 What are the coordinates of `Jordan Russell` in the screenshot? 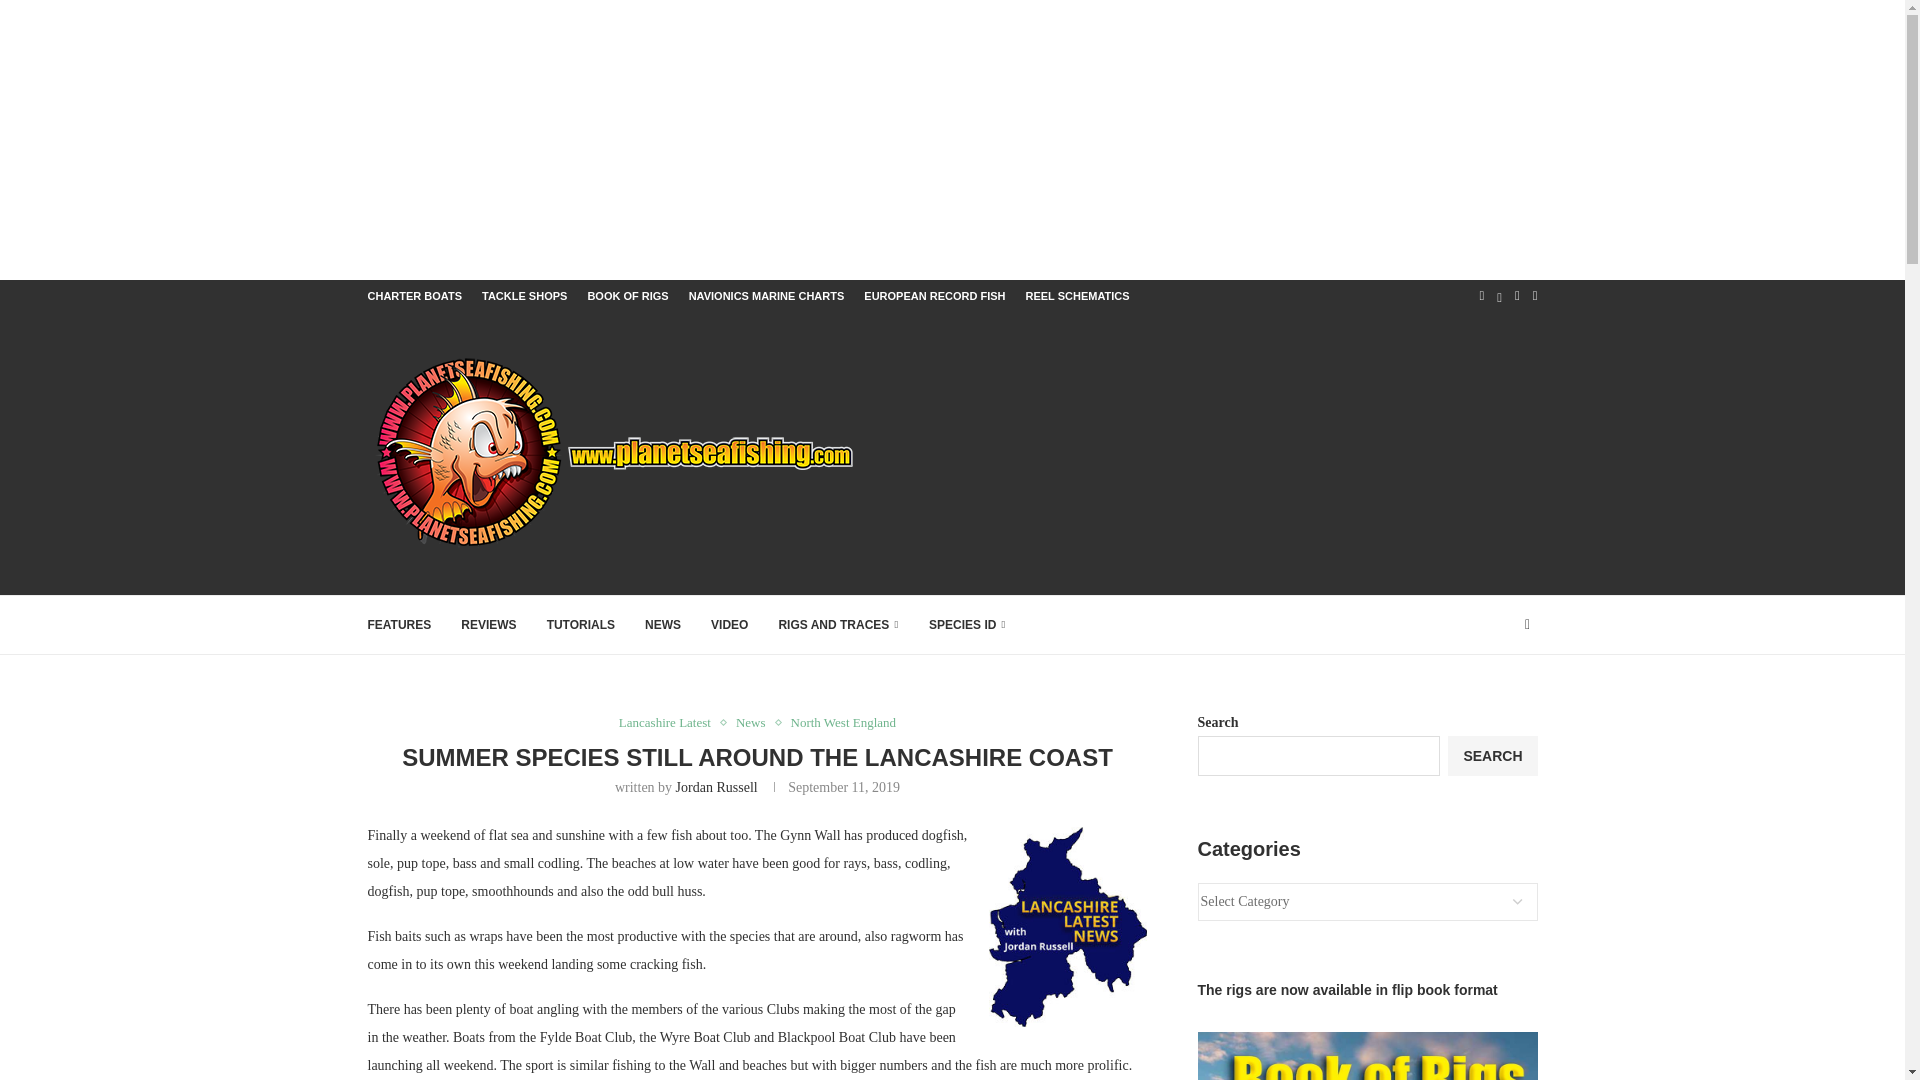 It's located at (716, 786).